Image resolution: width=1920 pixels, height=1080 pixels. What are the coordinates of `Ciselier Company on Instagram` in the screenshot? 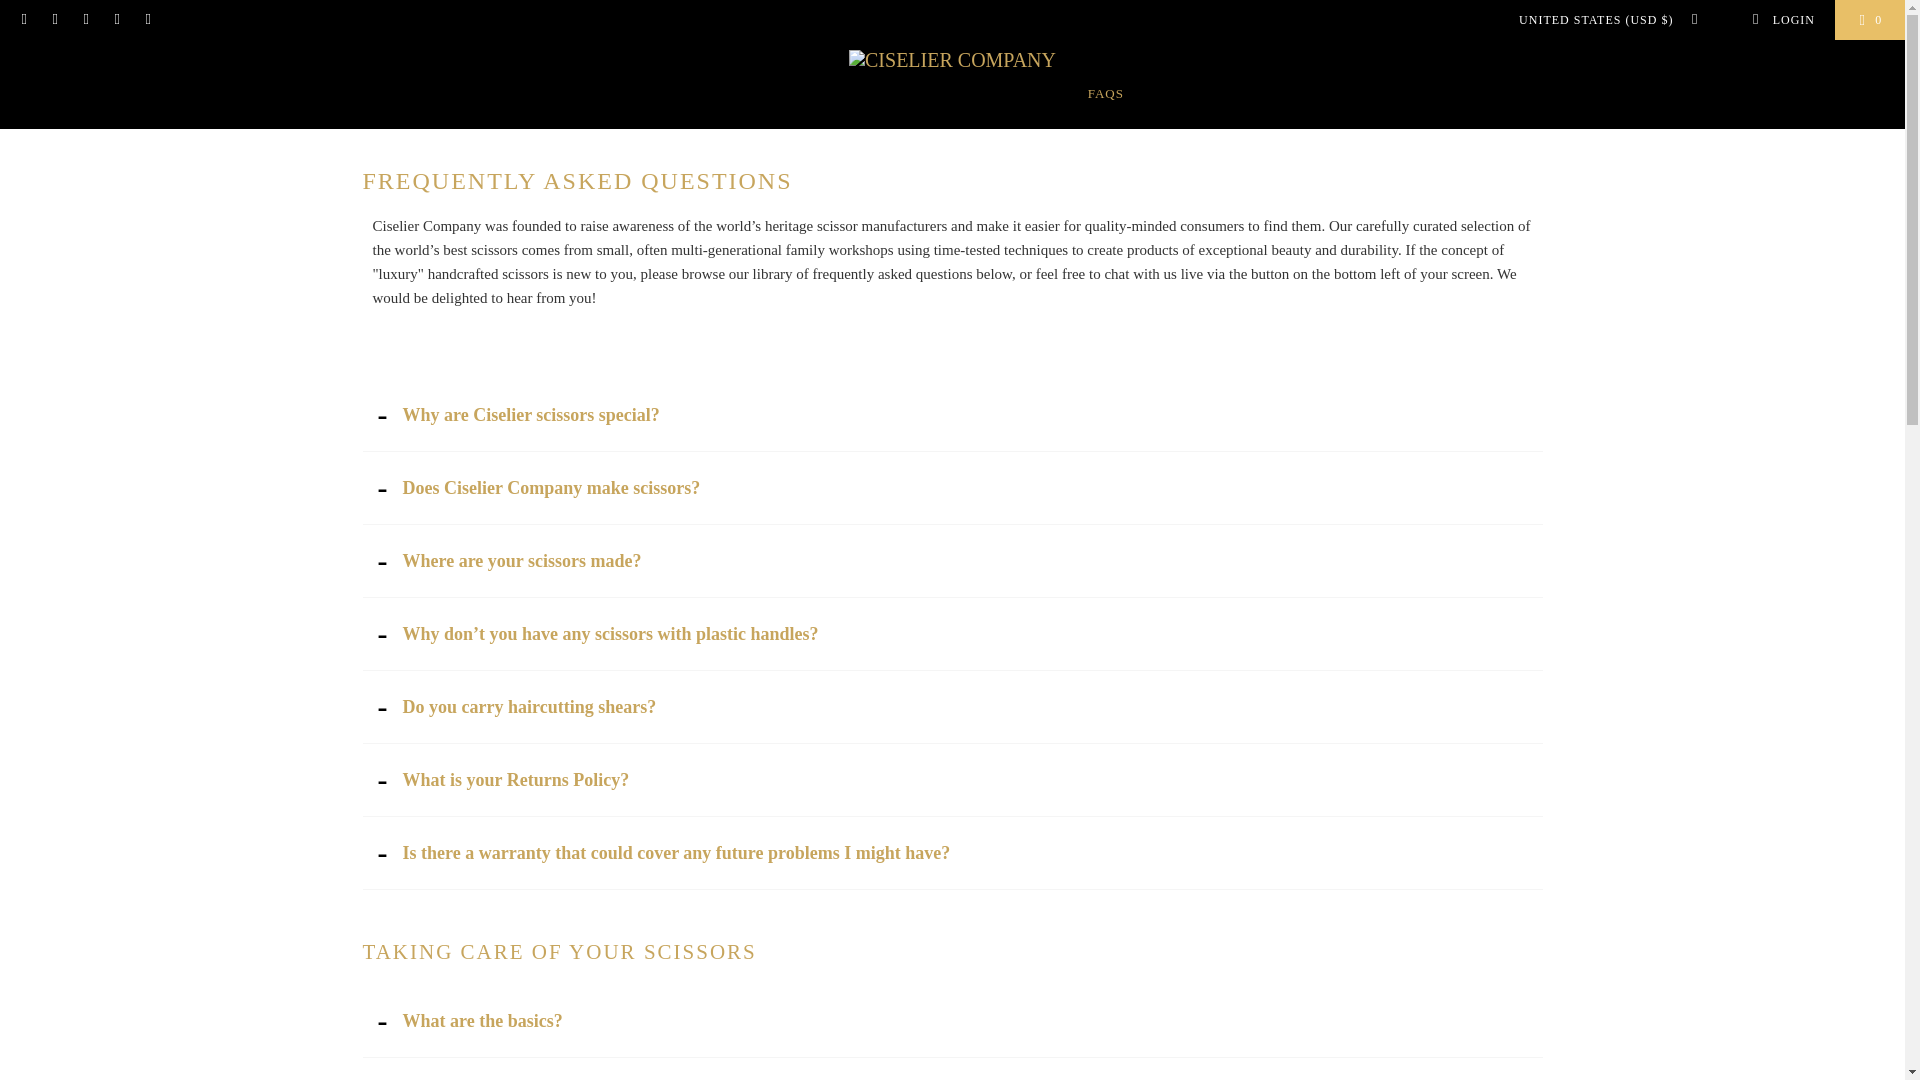 It's located at (54, 20).